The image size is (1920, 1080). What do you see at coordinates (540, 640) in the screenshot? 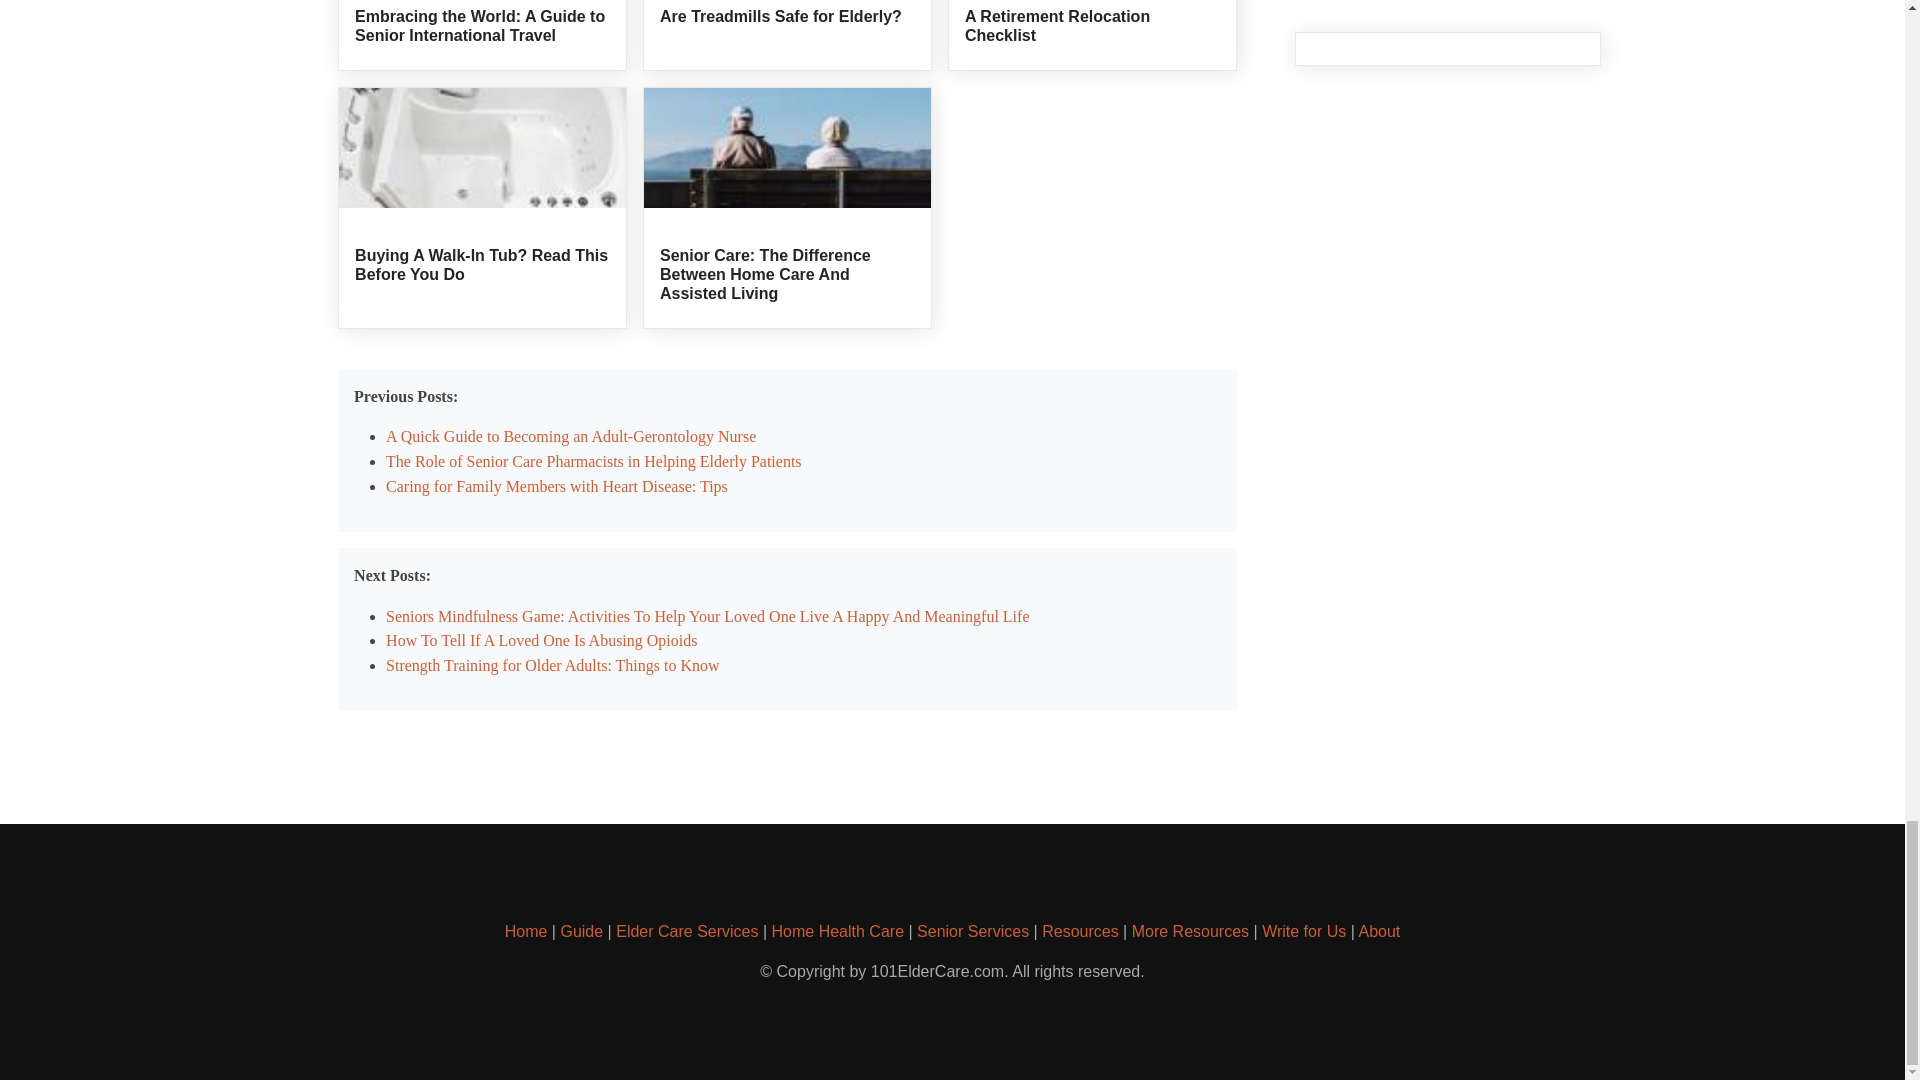
I see `How To Tell If A Loved One Is Abusing Opioids` at bounding box center [540, 640].